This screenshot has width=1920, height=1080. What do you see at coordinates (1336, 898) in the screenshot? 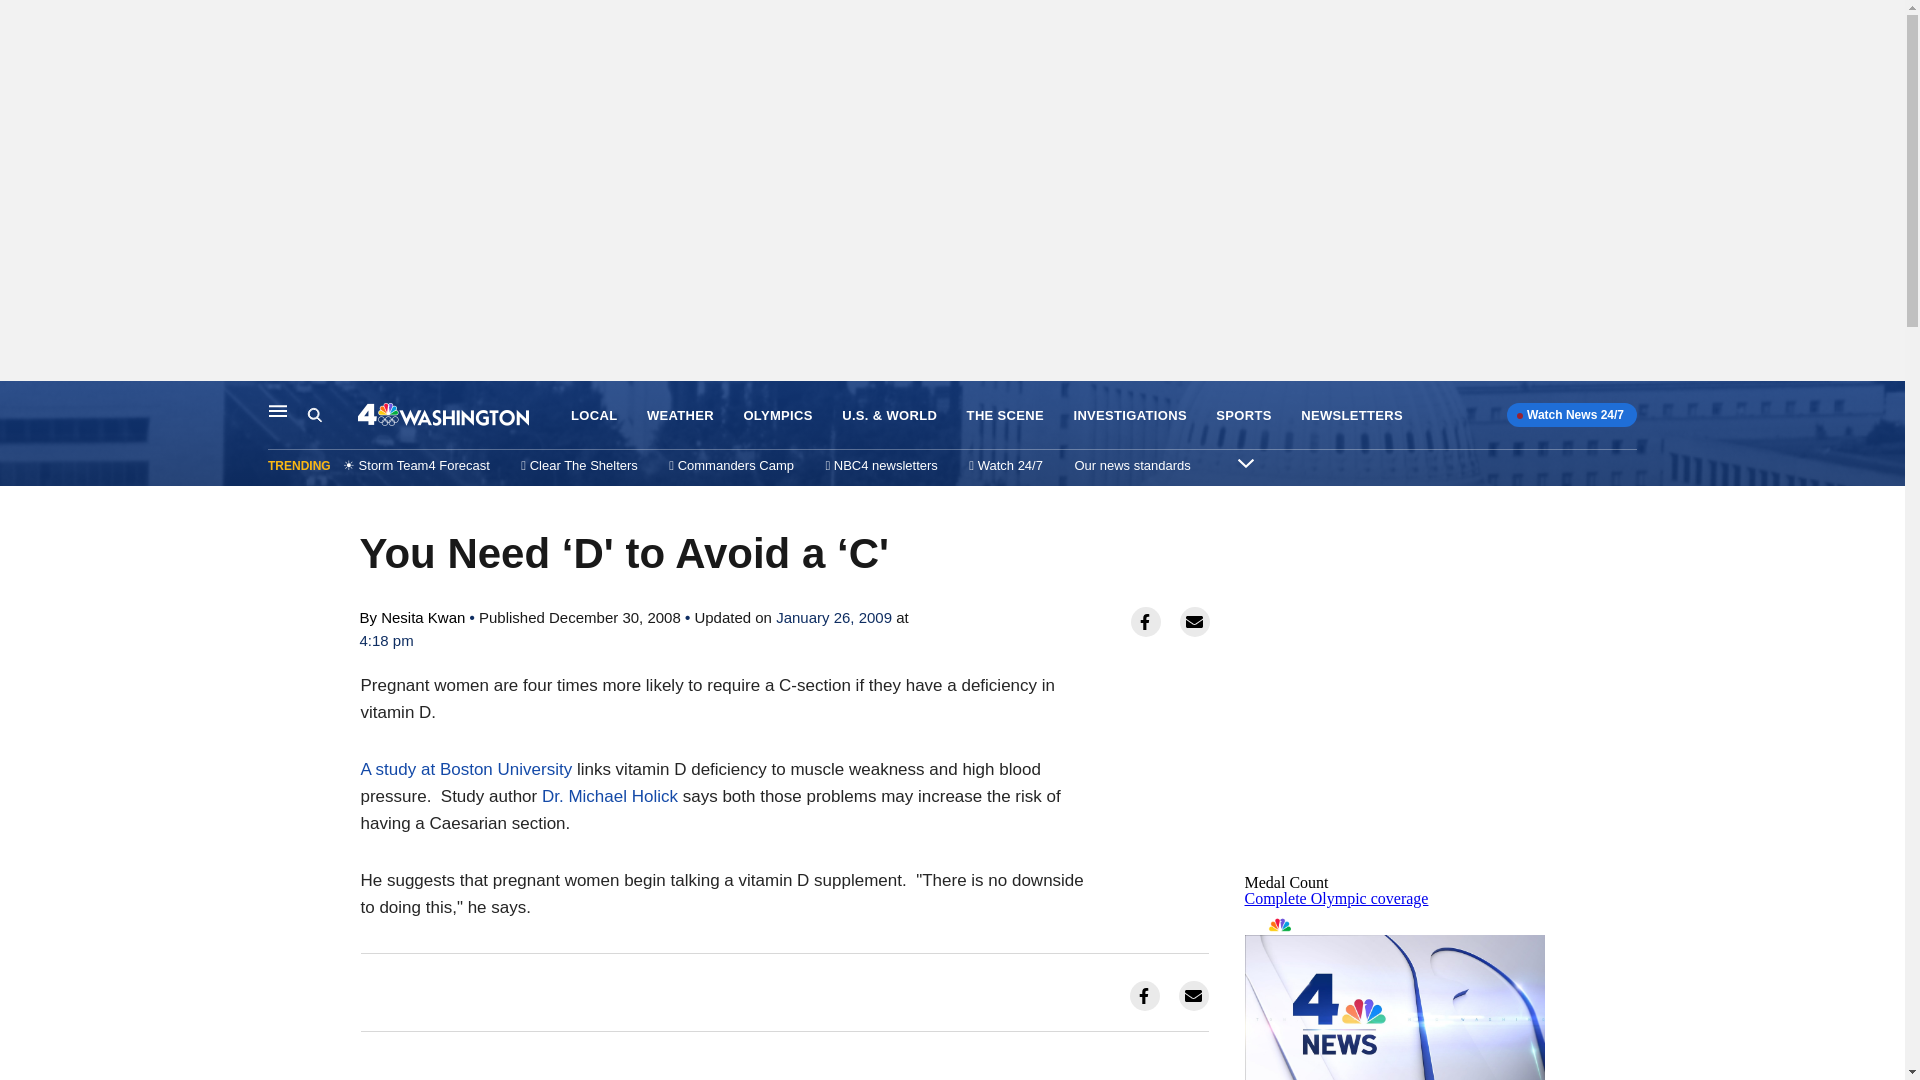
I see `Complete Olympic coverage` at bounding box center [1336, 898].